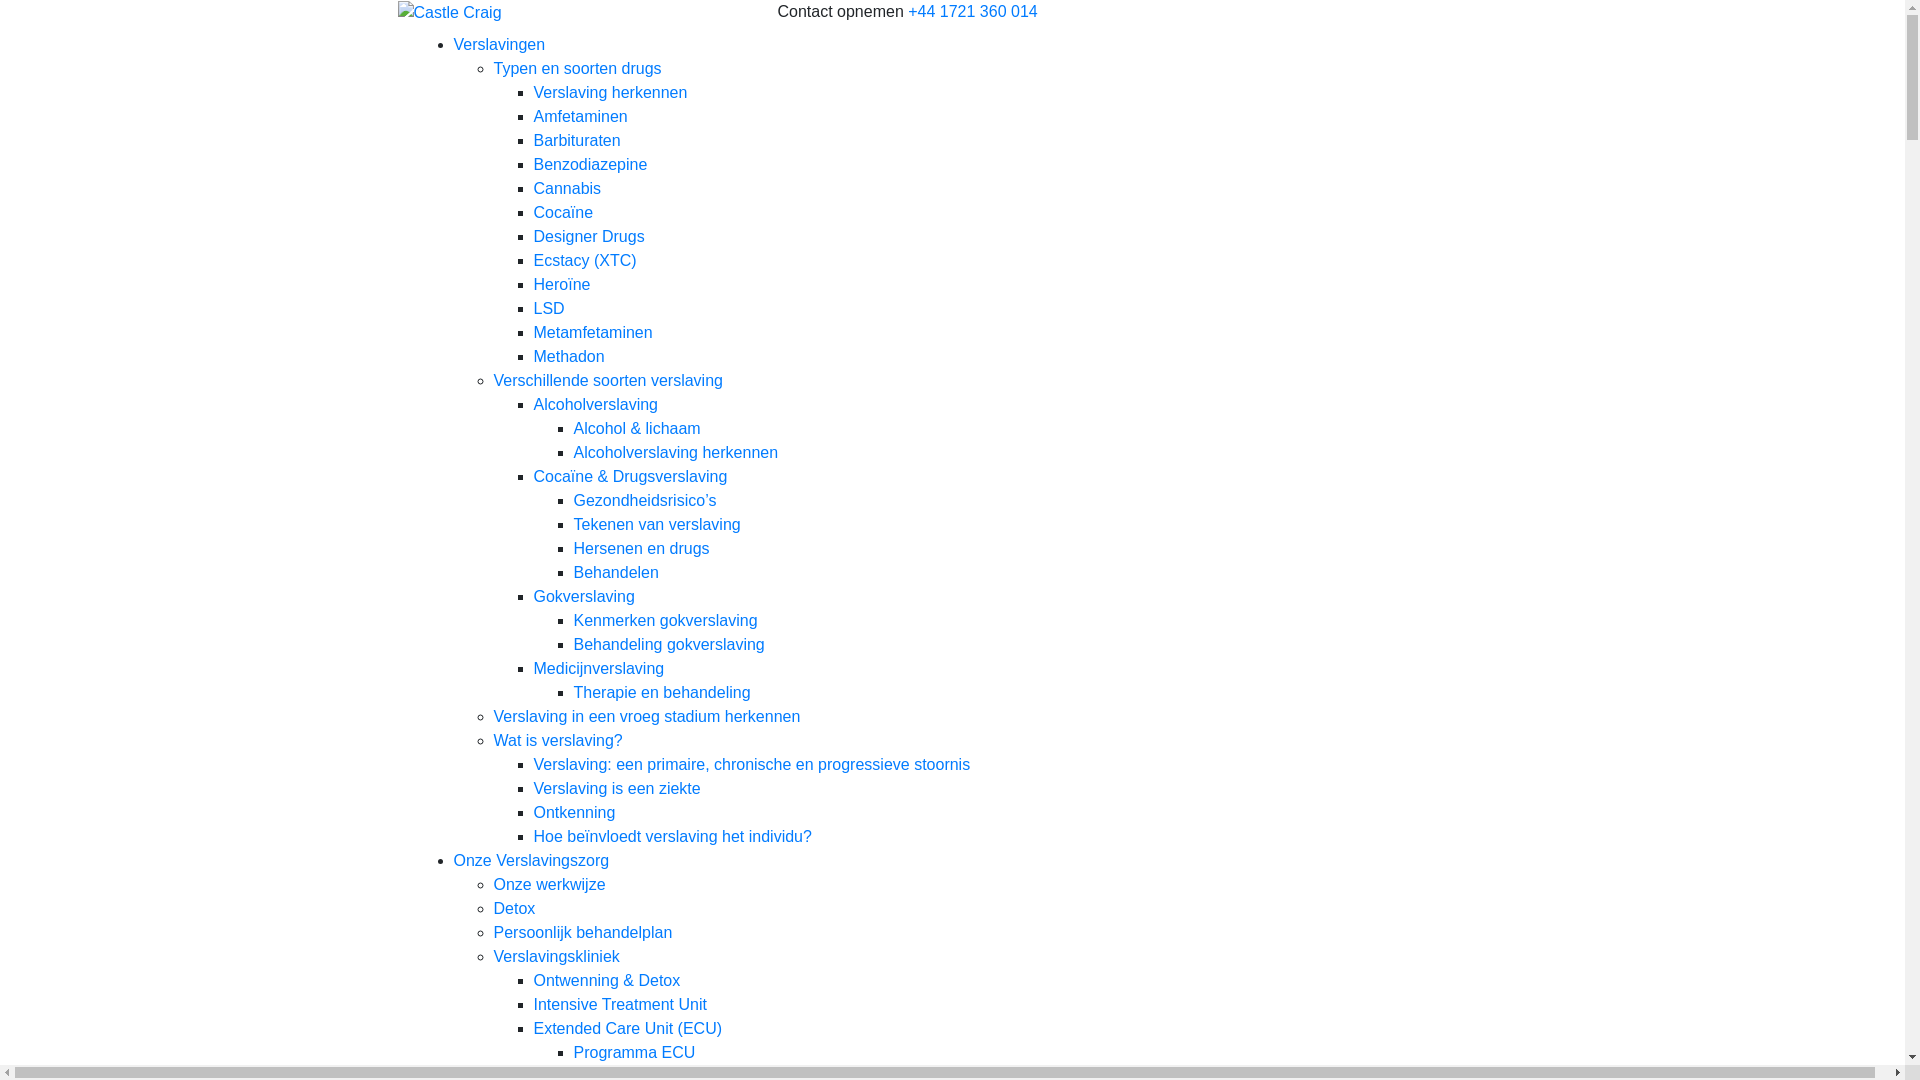 The image size is (1920, 1080). What do you see at coordinates (594, 332) in the screenshot?
I see `Metamfetaminen` at bounding box center [594, 332].